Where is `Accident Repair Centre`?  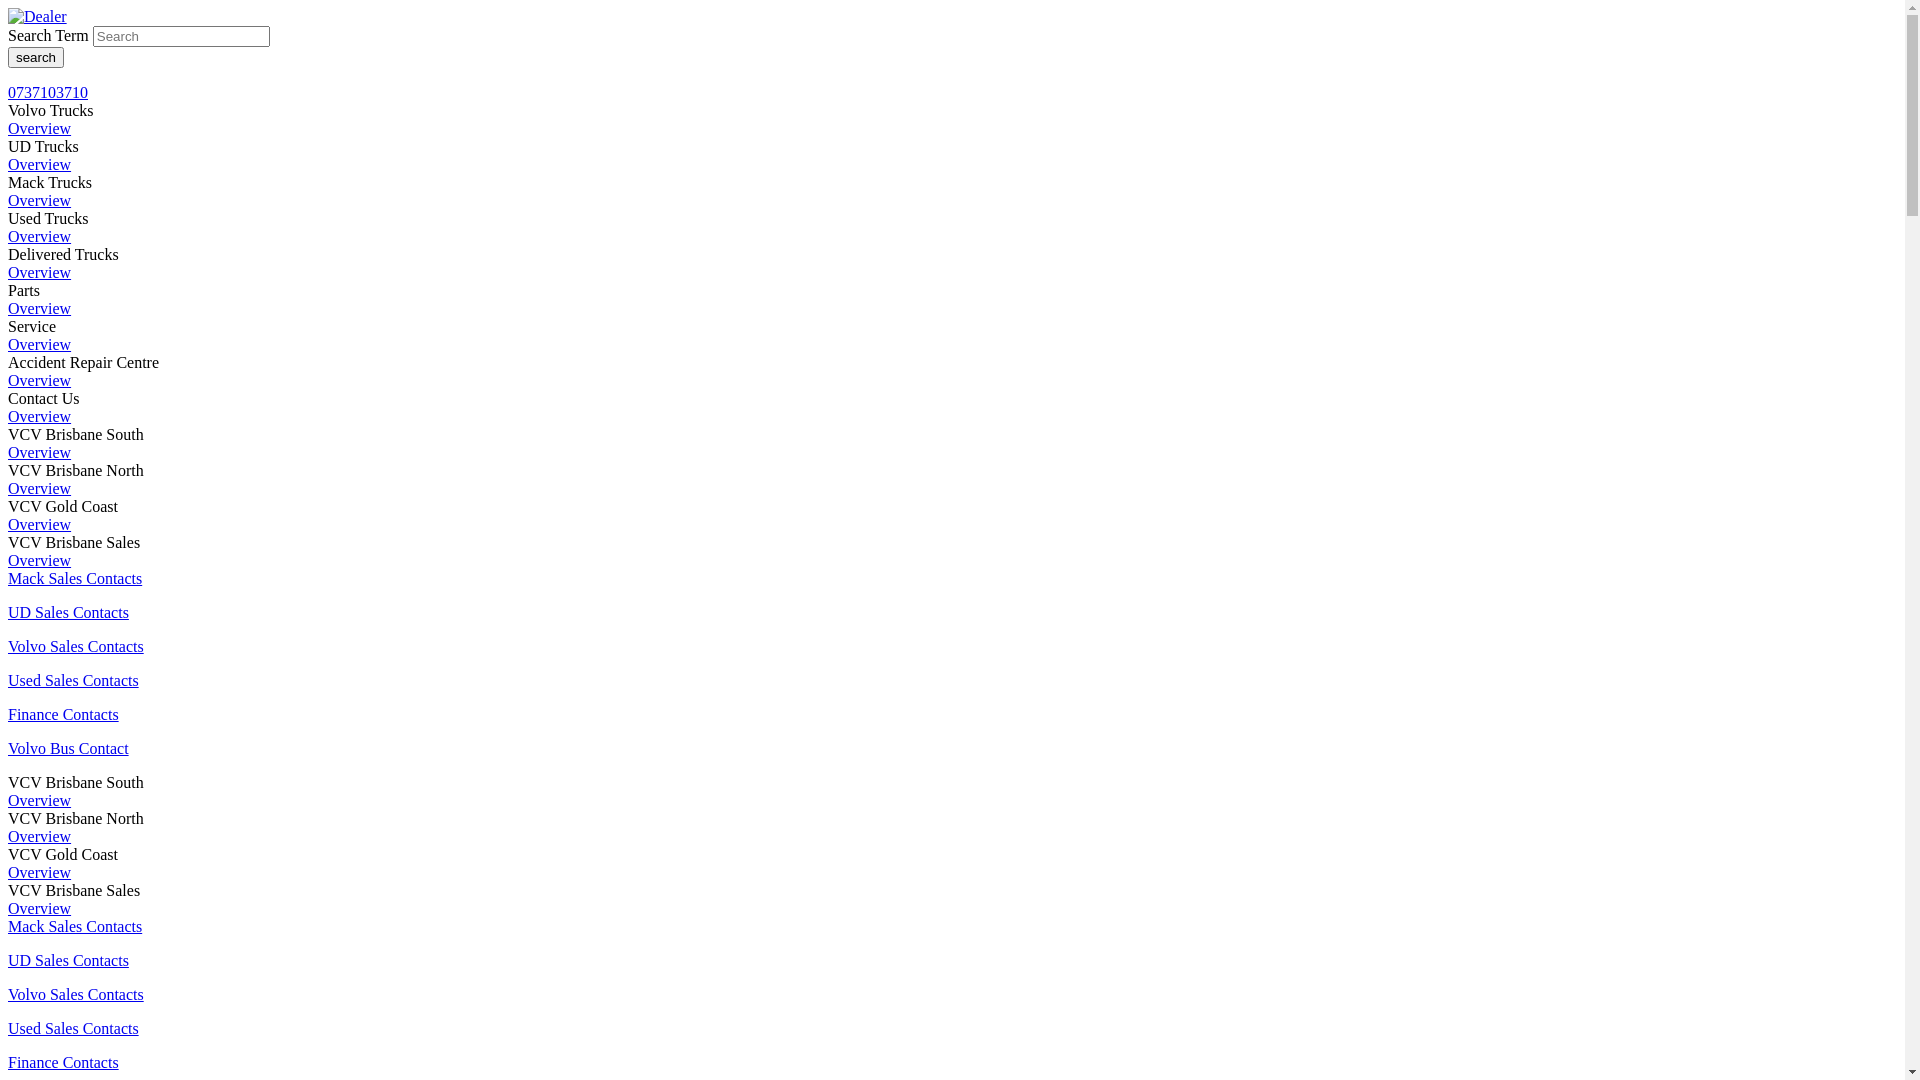
Accident Repair Centre is located at coordinates (84, 362).